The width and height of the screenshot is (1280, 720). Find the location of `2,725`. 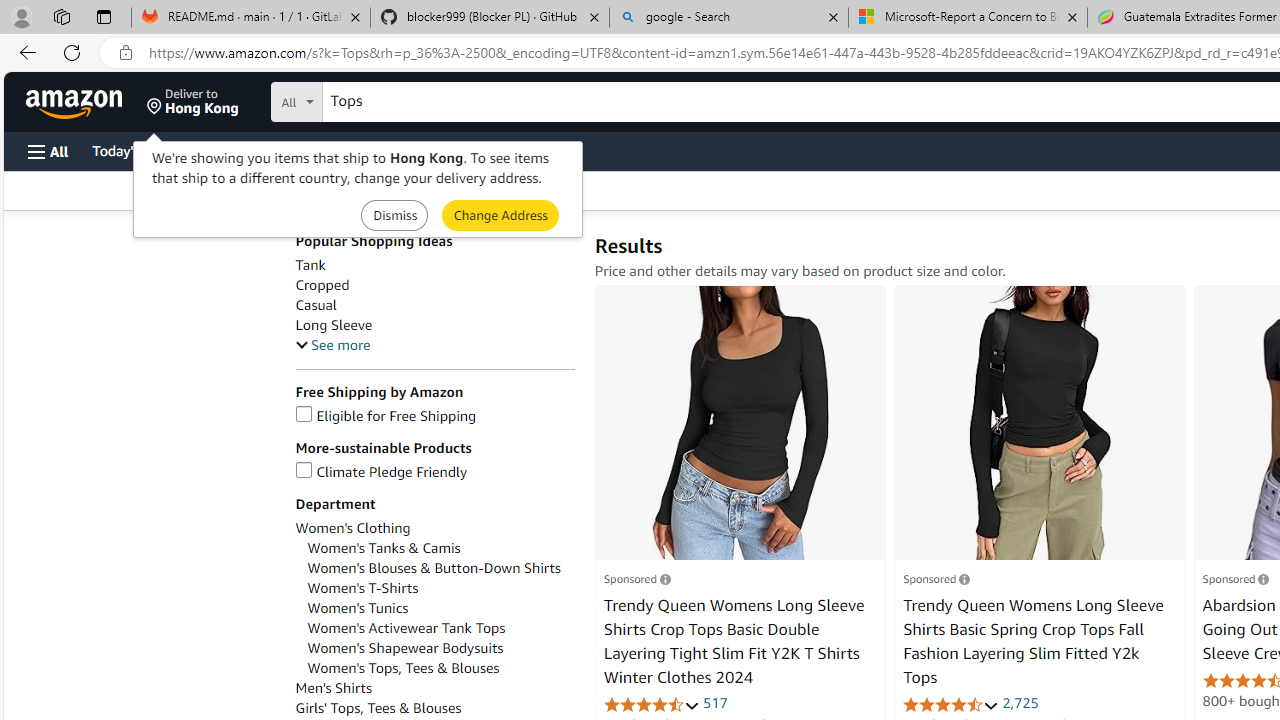

2,725 is located at coordinates (1020, 702).